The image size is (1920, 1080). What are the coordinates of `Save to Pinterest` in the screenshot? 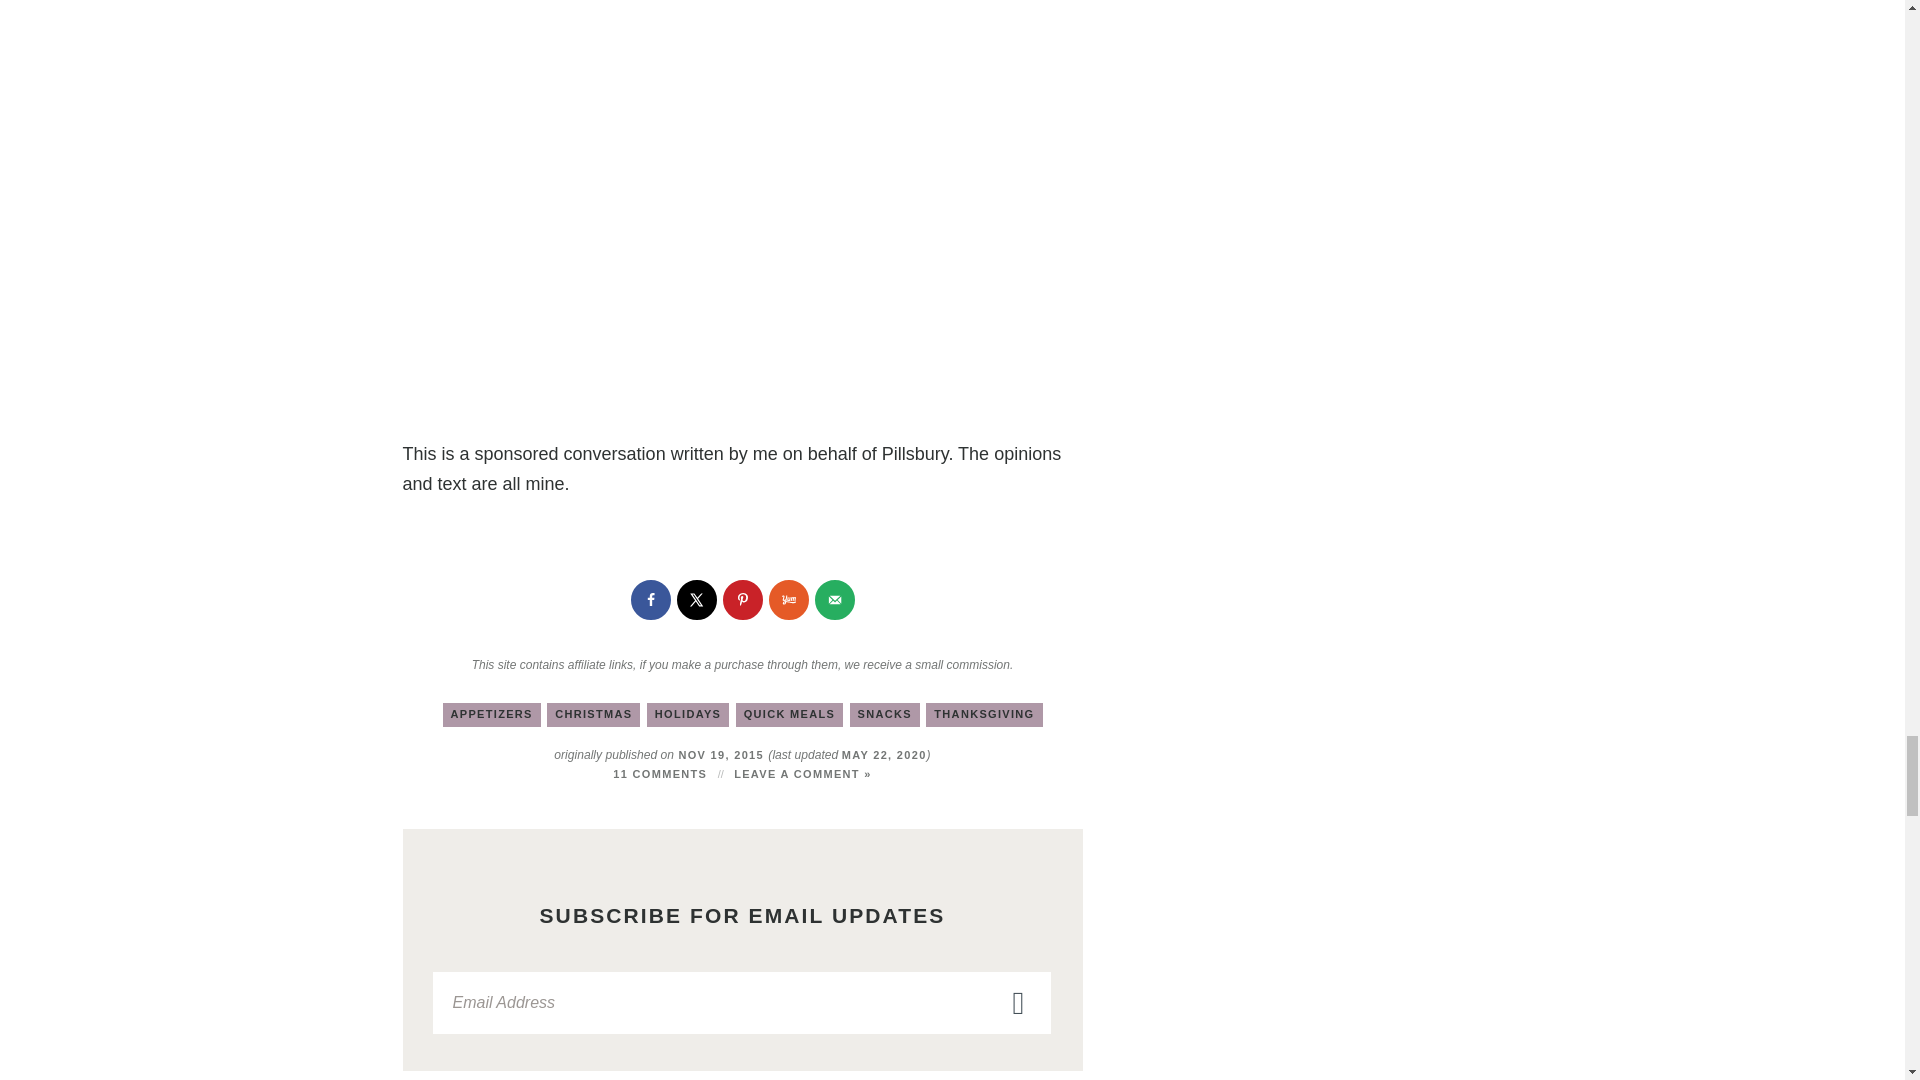 It's located at (742, 599).